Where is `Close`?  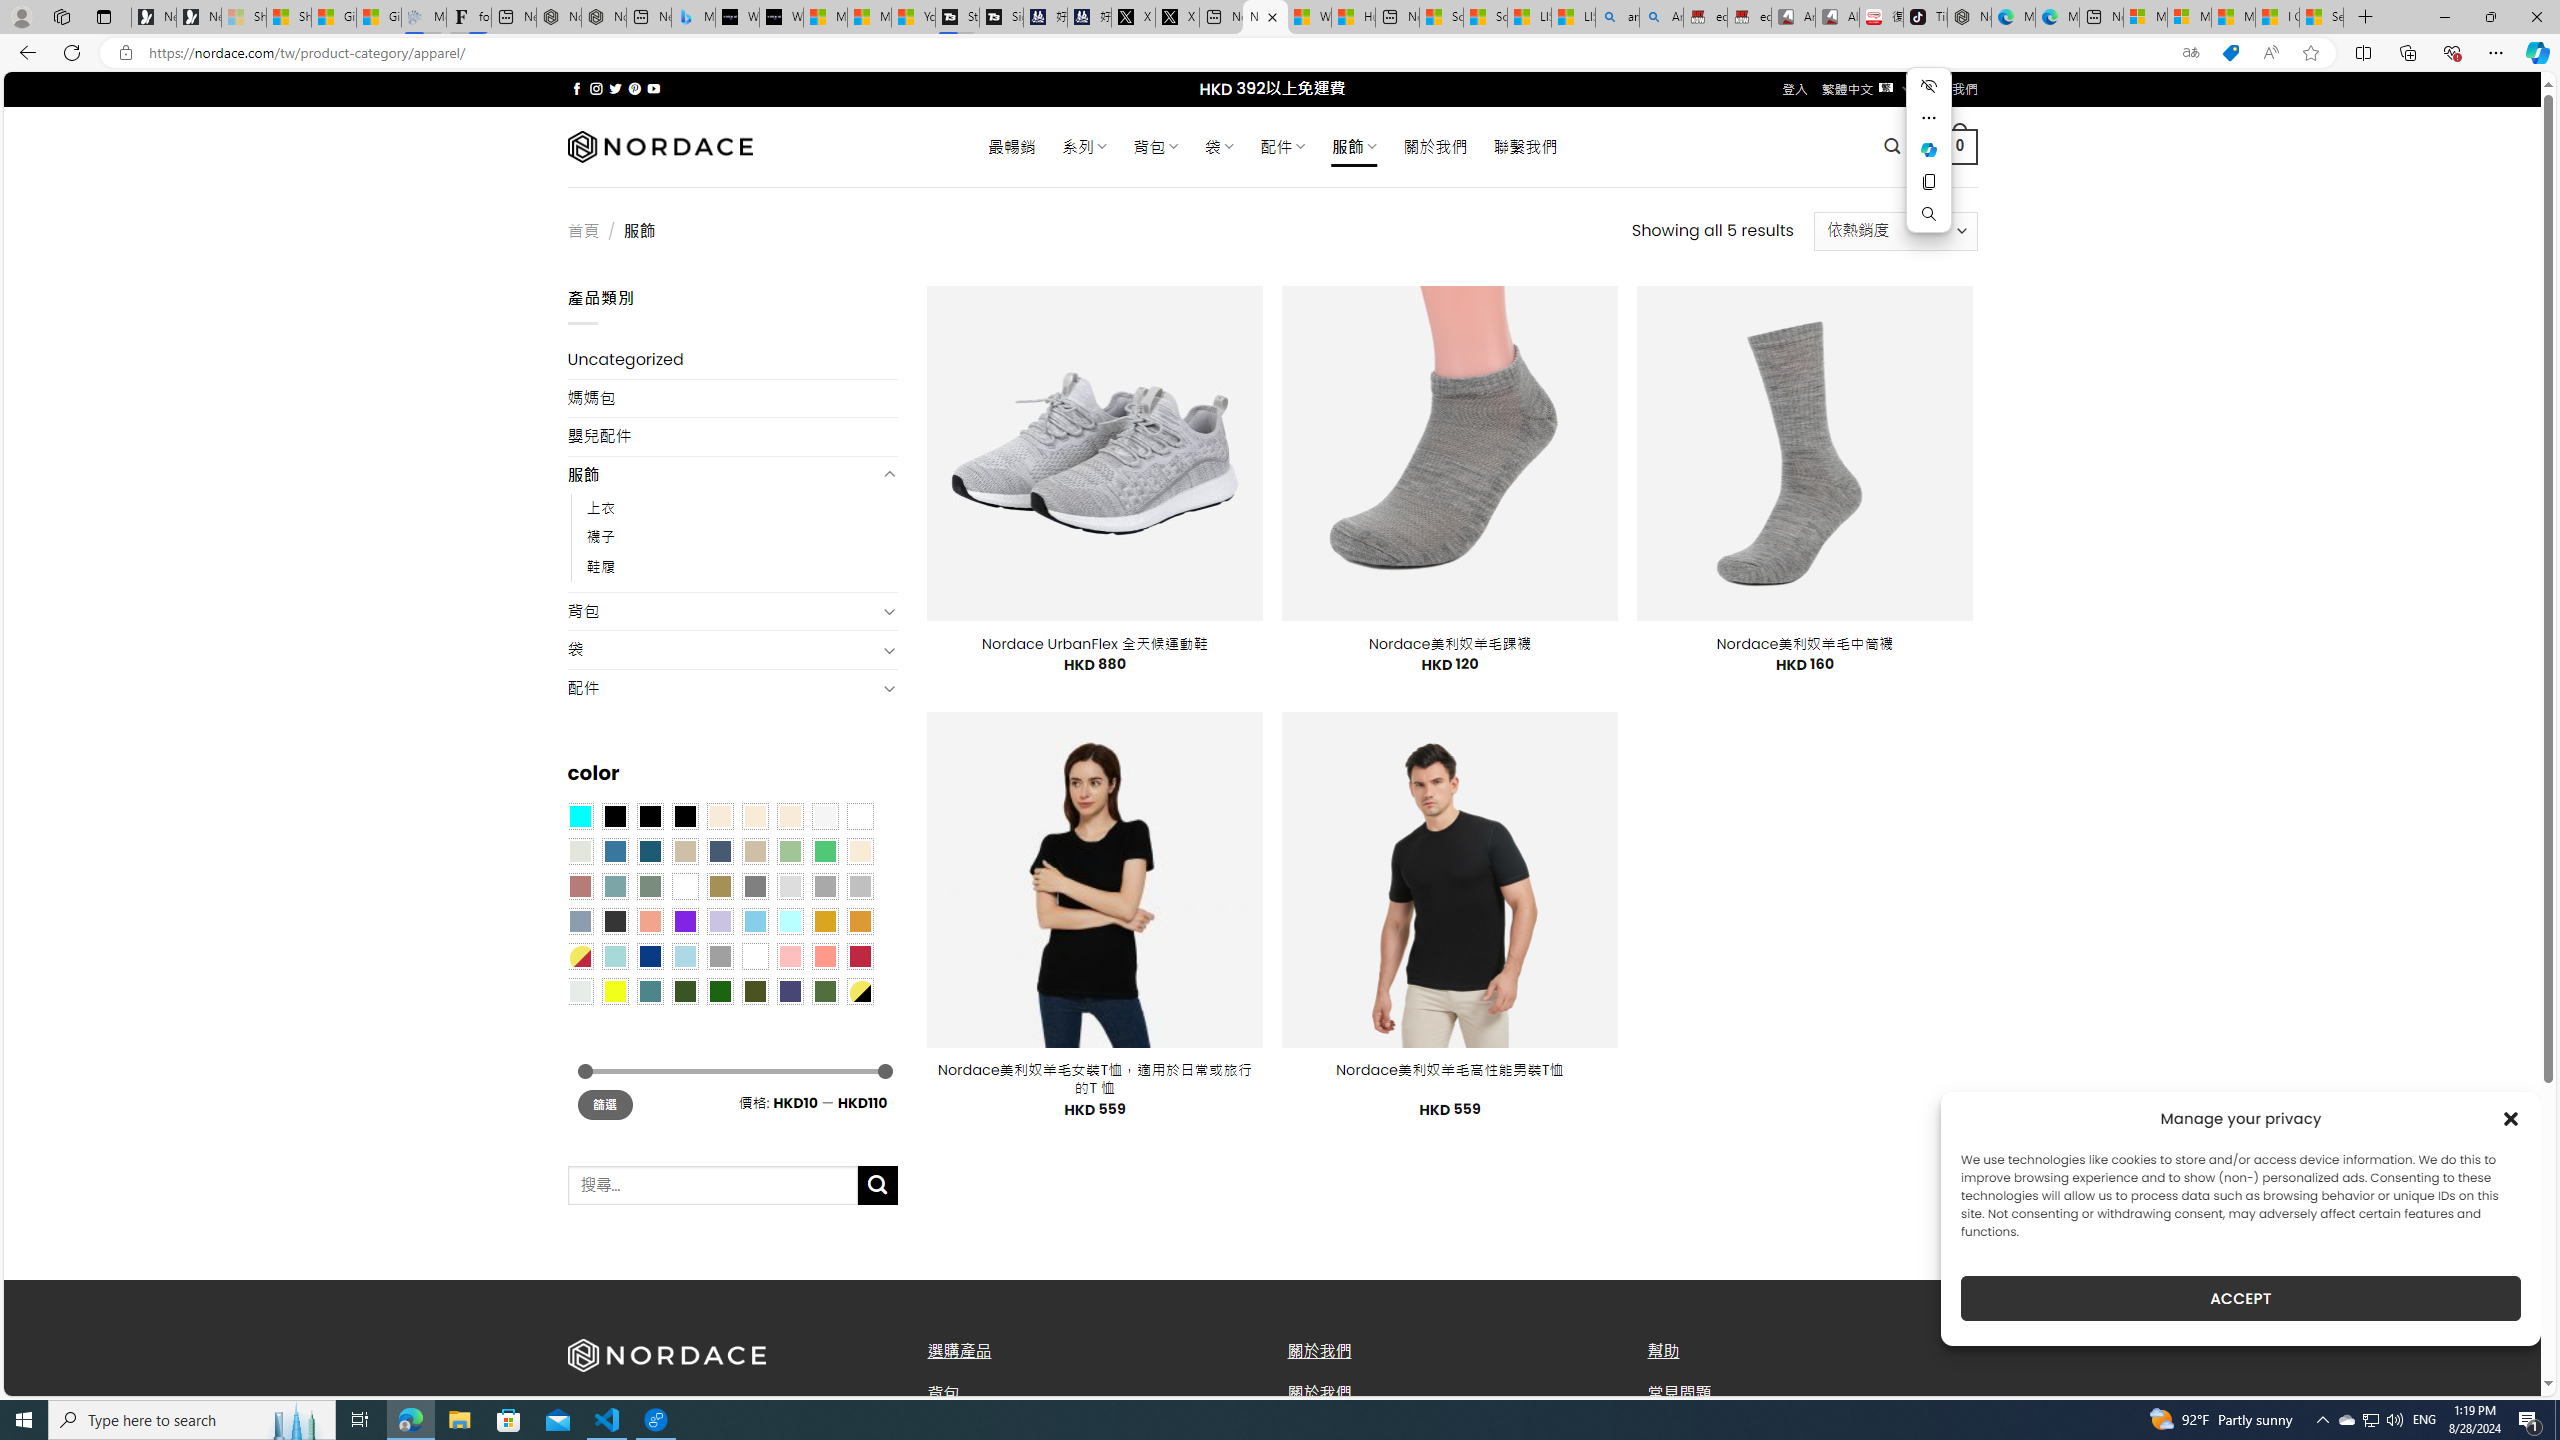
Close is located at coordinates (2536, 17).